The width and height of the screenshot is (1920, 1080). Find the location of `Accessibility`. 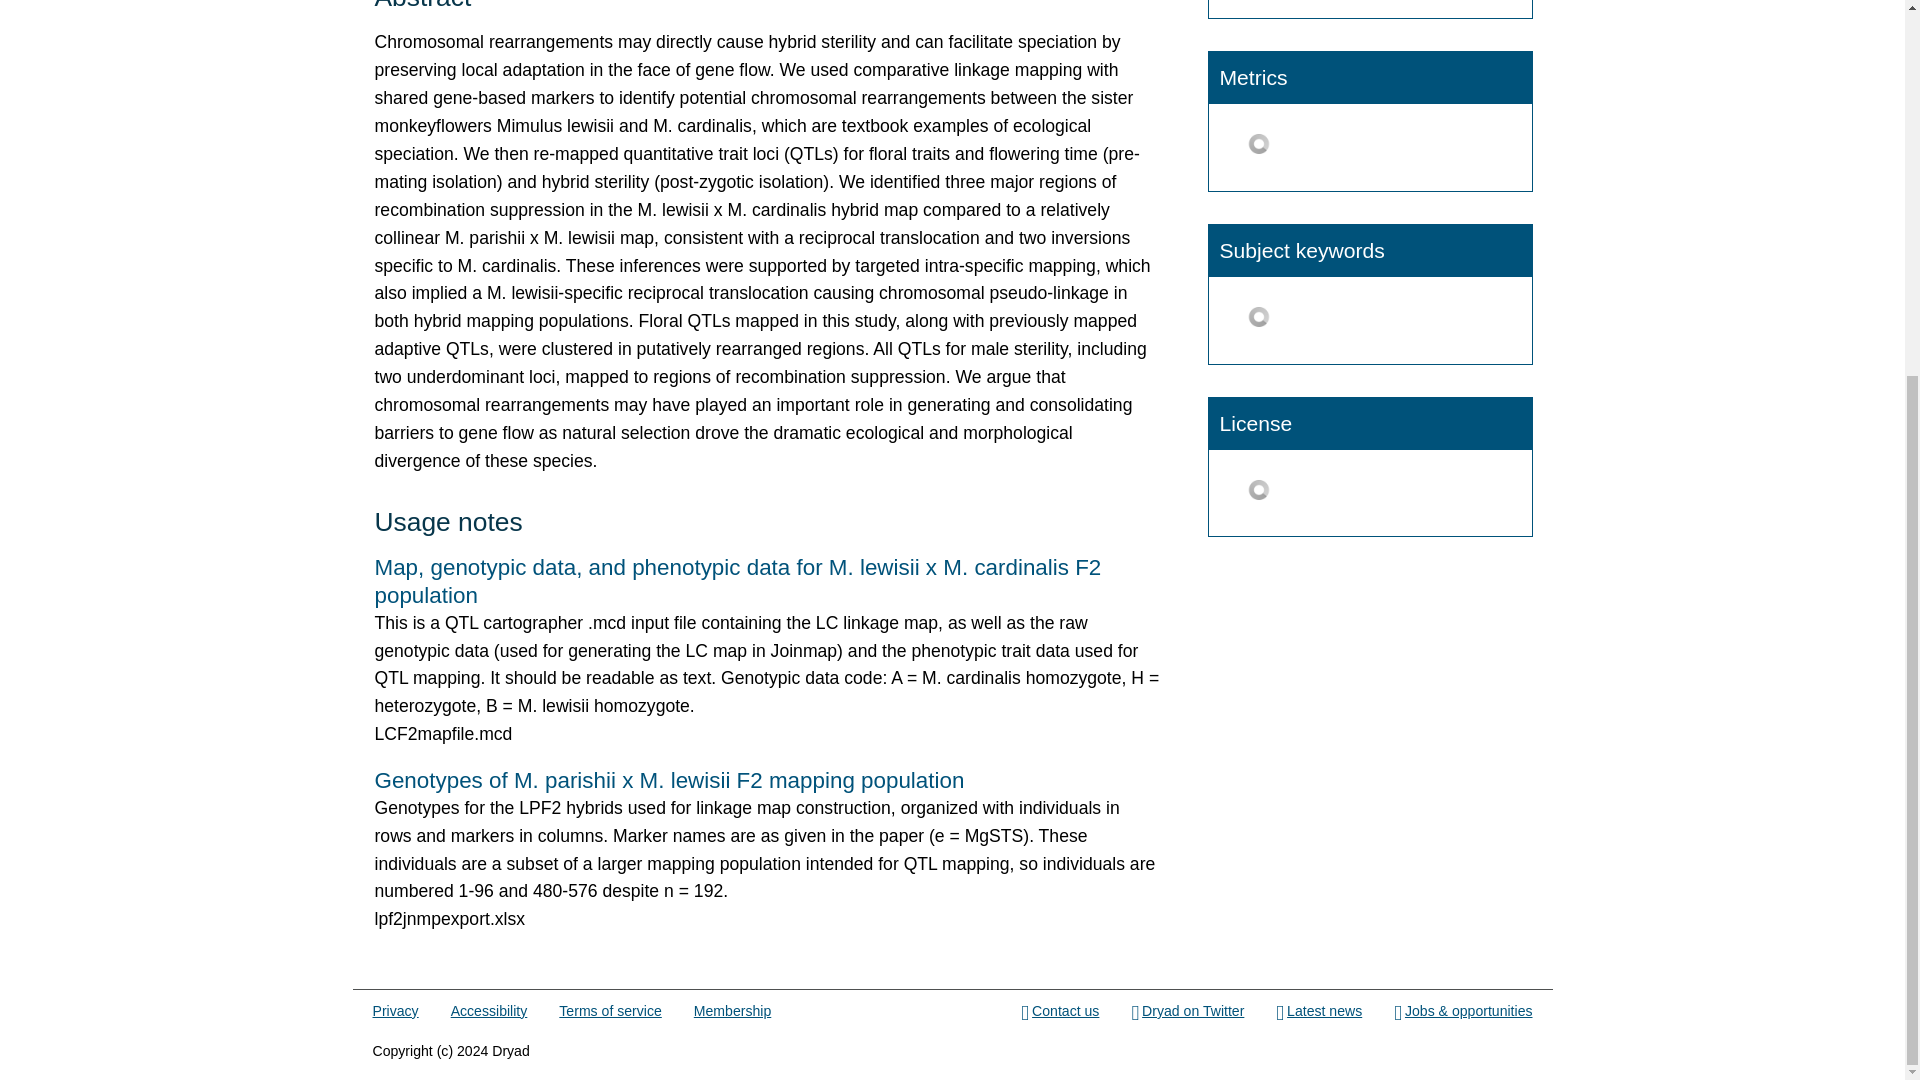

Accessibility is located at coordinates (490, 1012).